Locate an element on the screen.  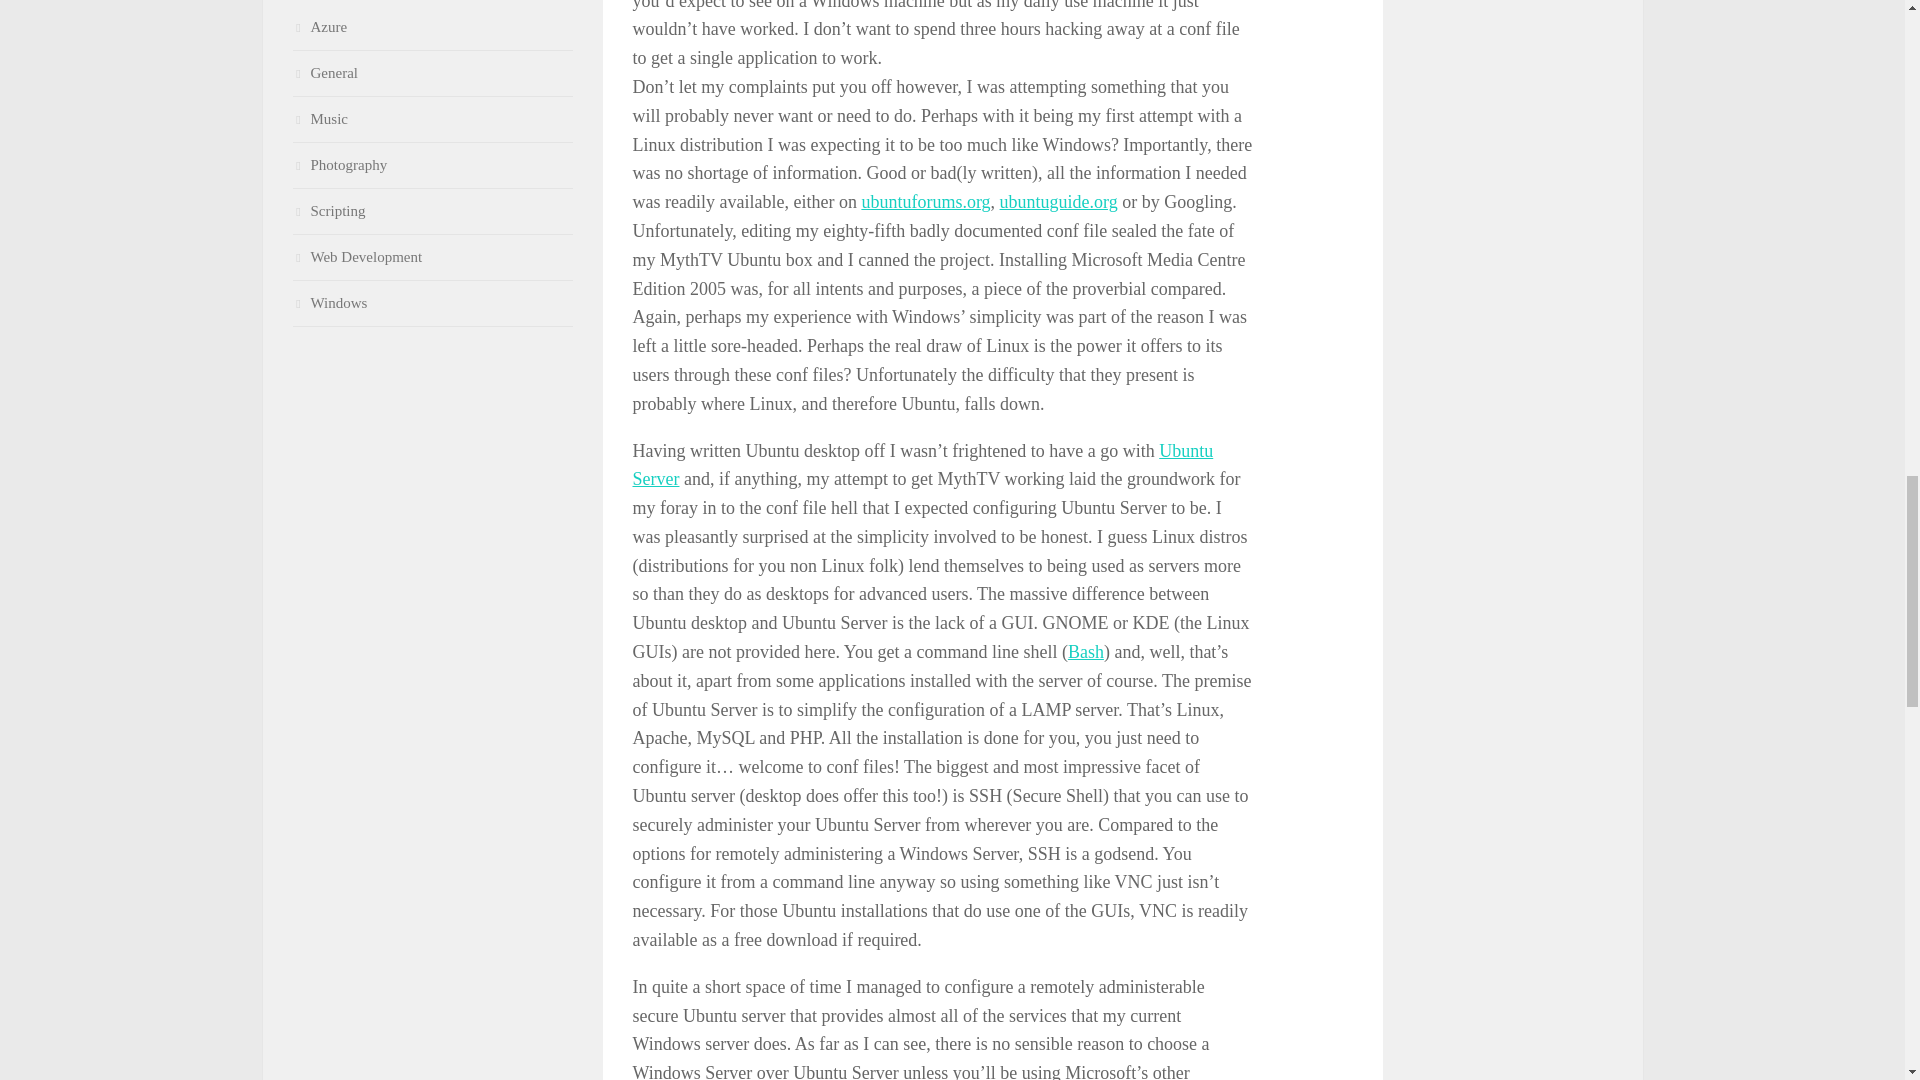
Ubuntu Server is located at coordinates (922, 464).